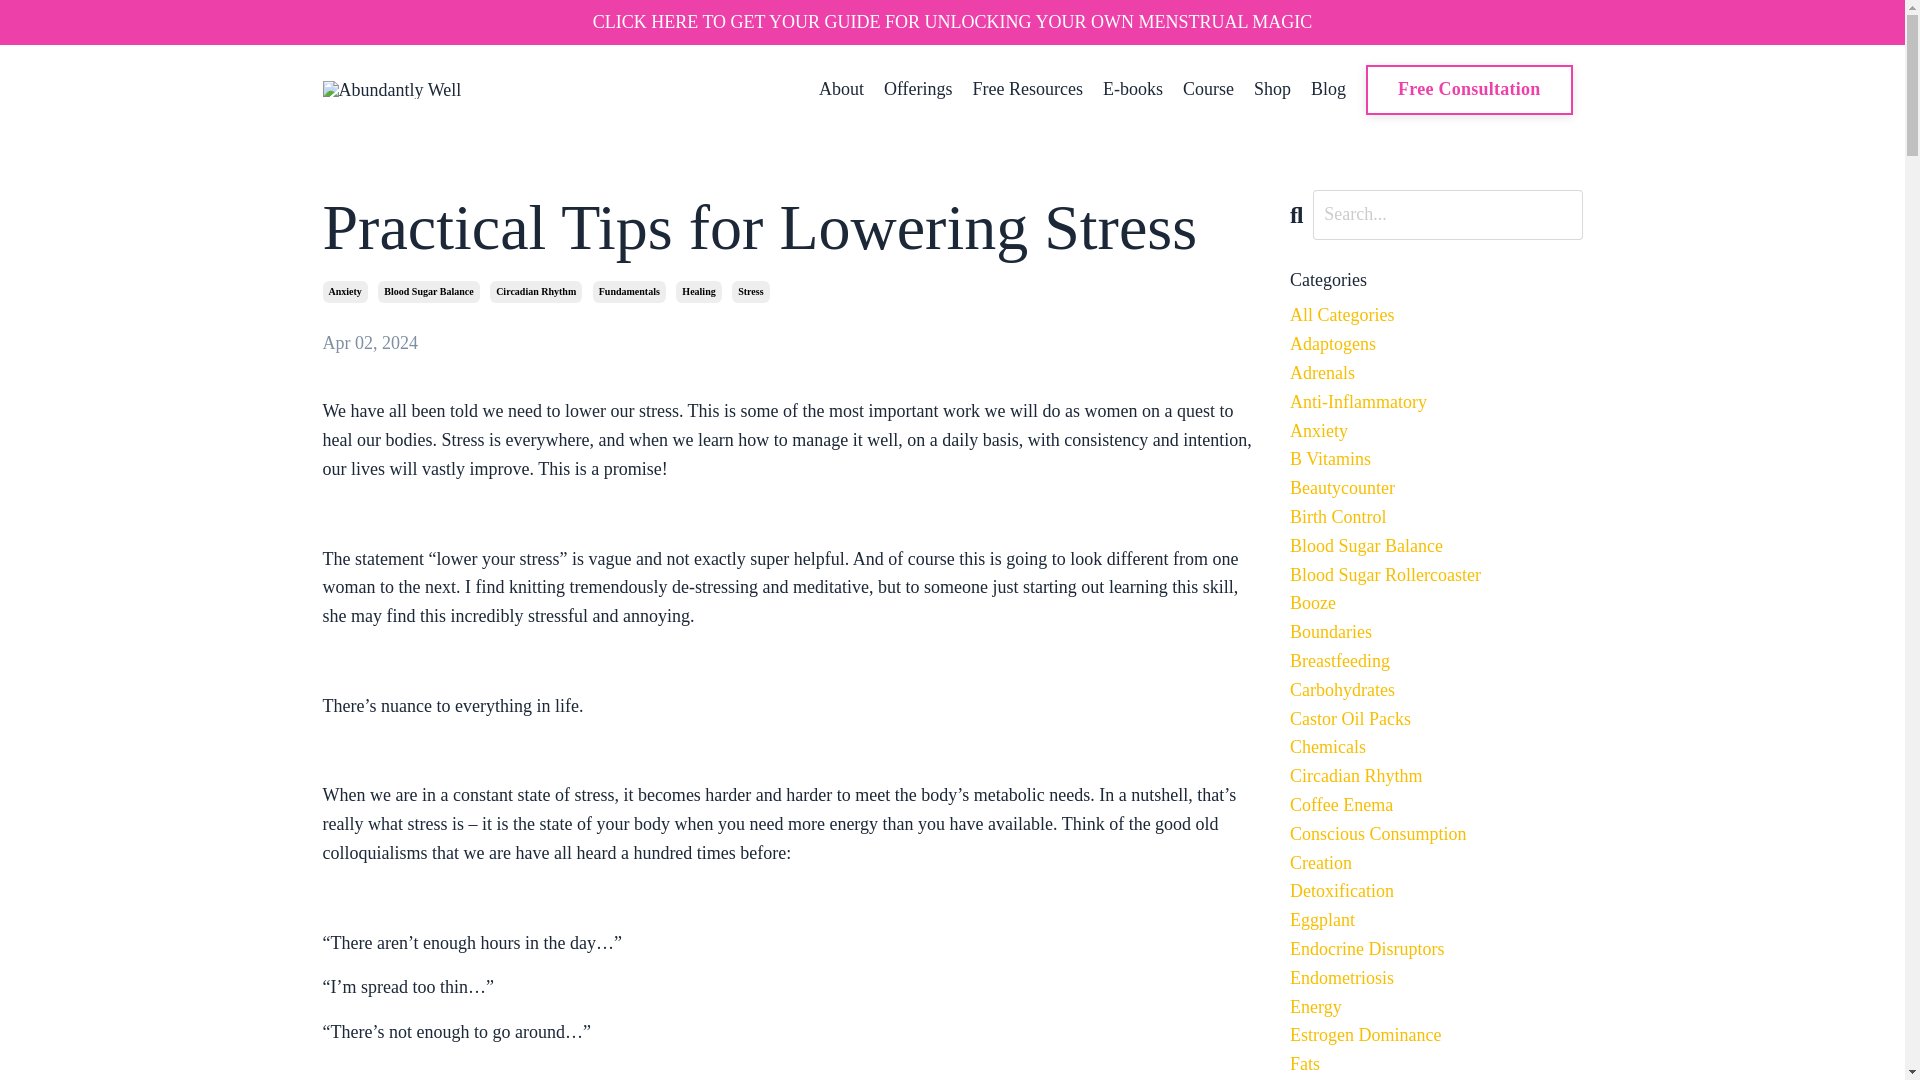 This screenshot has width=1920, height=1080. I want to click on Anxiety, so click(344, 292).